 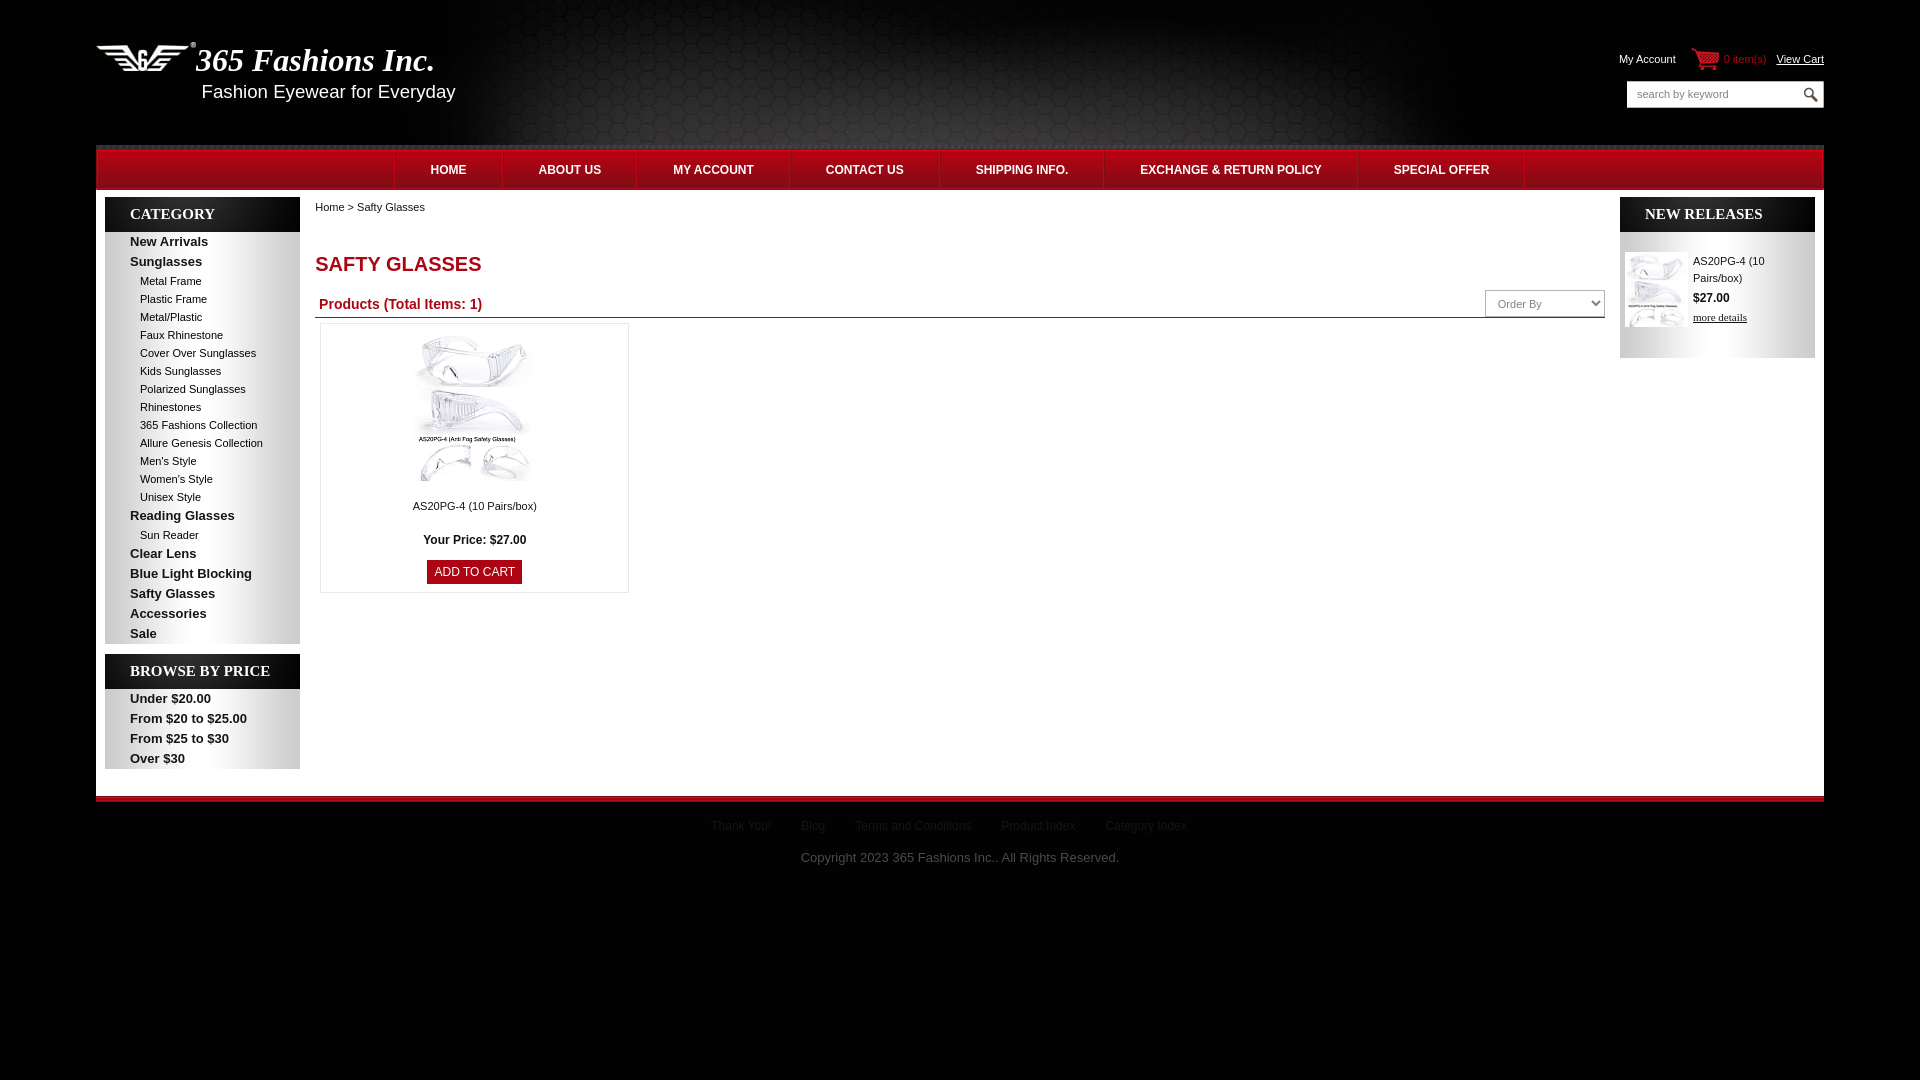 What do you see at coordinates (184, 443) in the screenshot?
I see `Allure Genesis Collection` at bounding box center [184, 443].